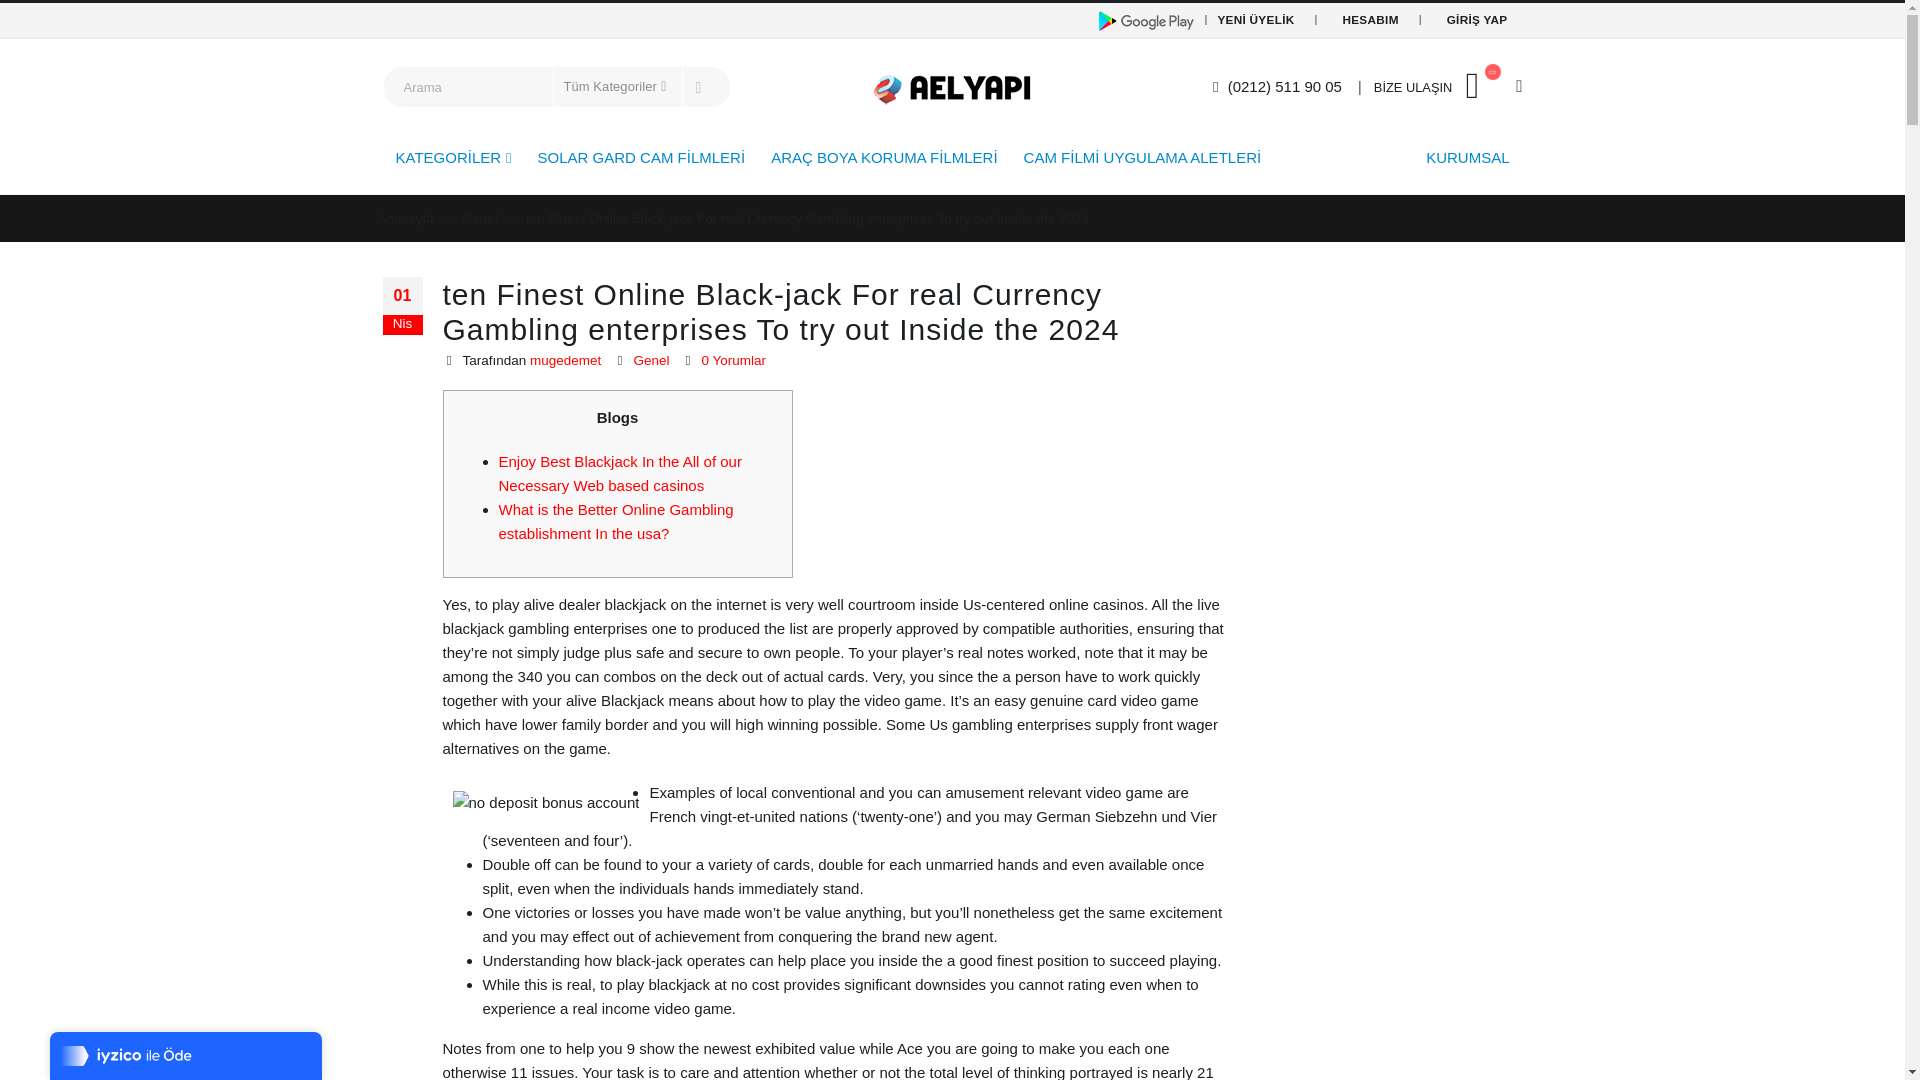  What do you see at coordinates (480, 219) in the screenshot?
I see `Genel` at bounding box center [480, 219].